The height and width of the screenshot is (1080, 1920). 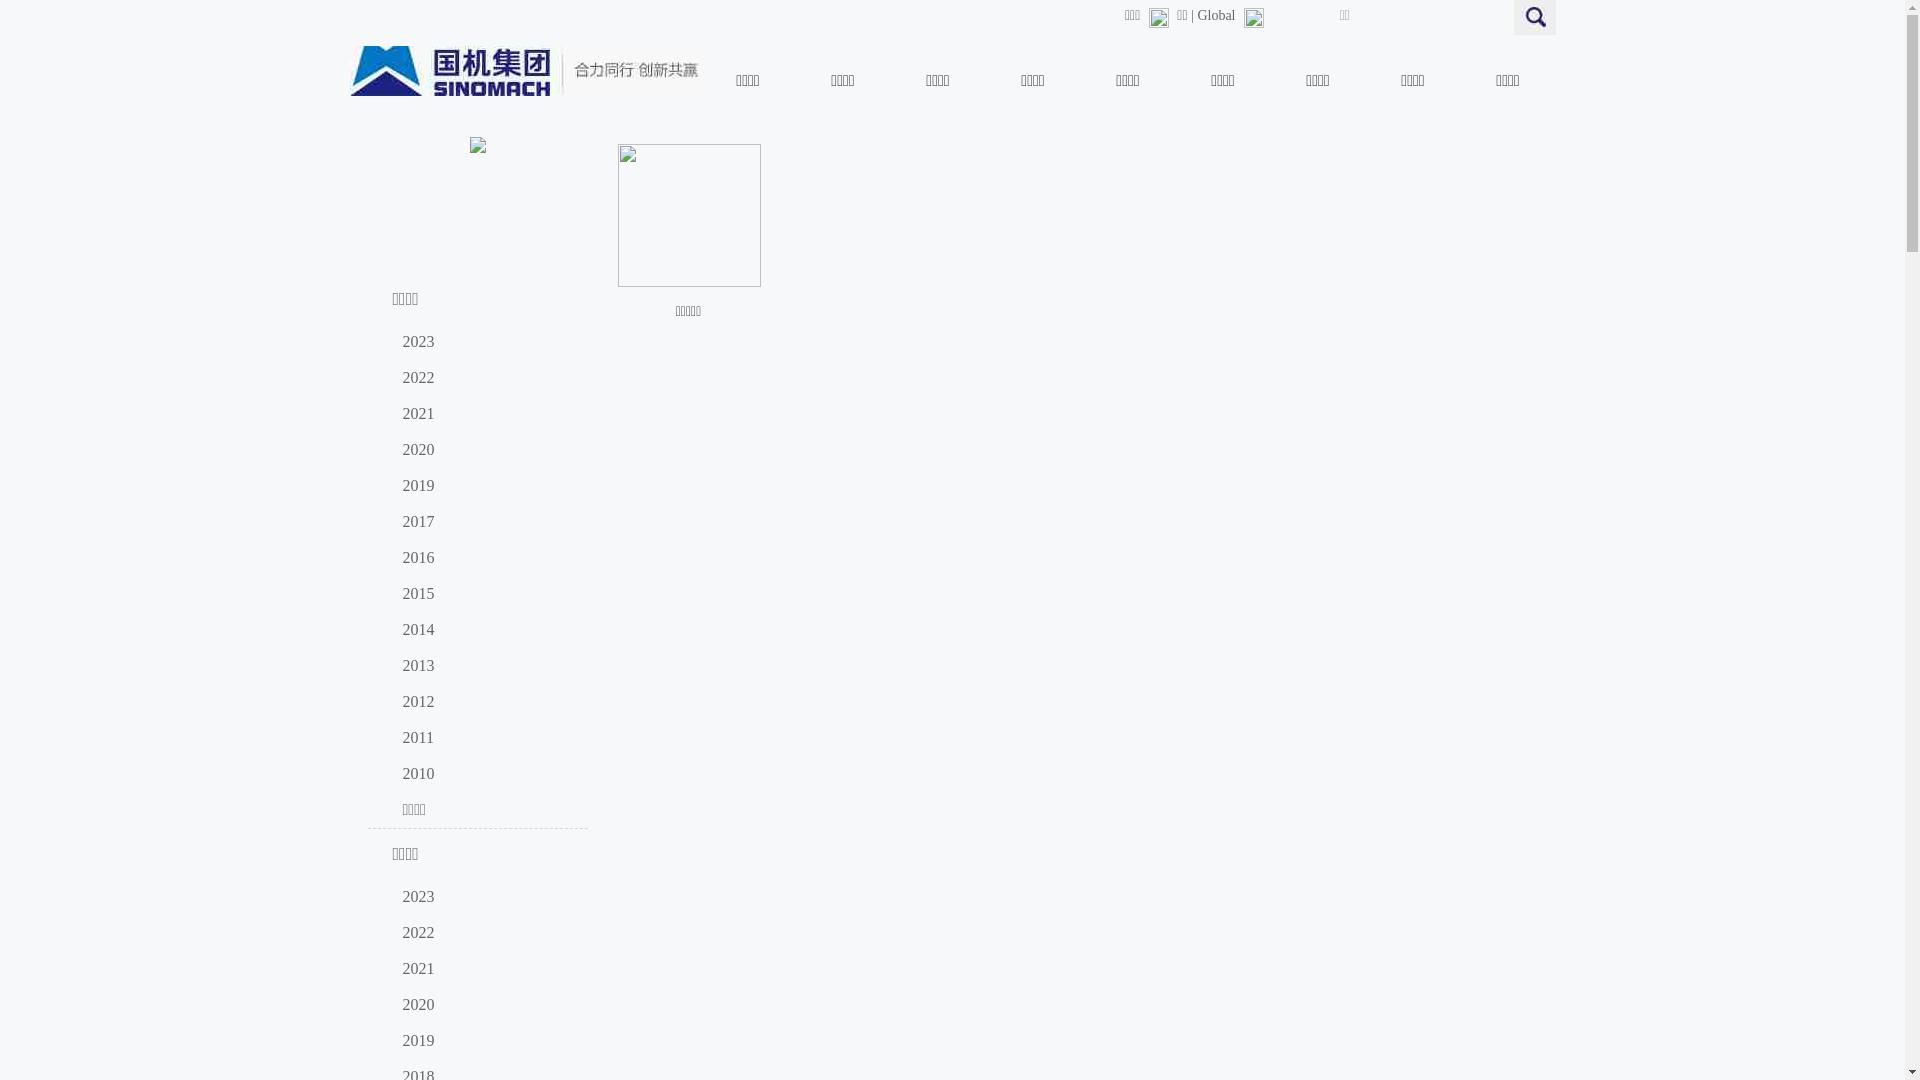 What do you see at coordinates (483, 630) in the screenshot?
I see `2014` at bounding box center [483, 630].